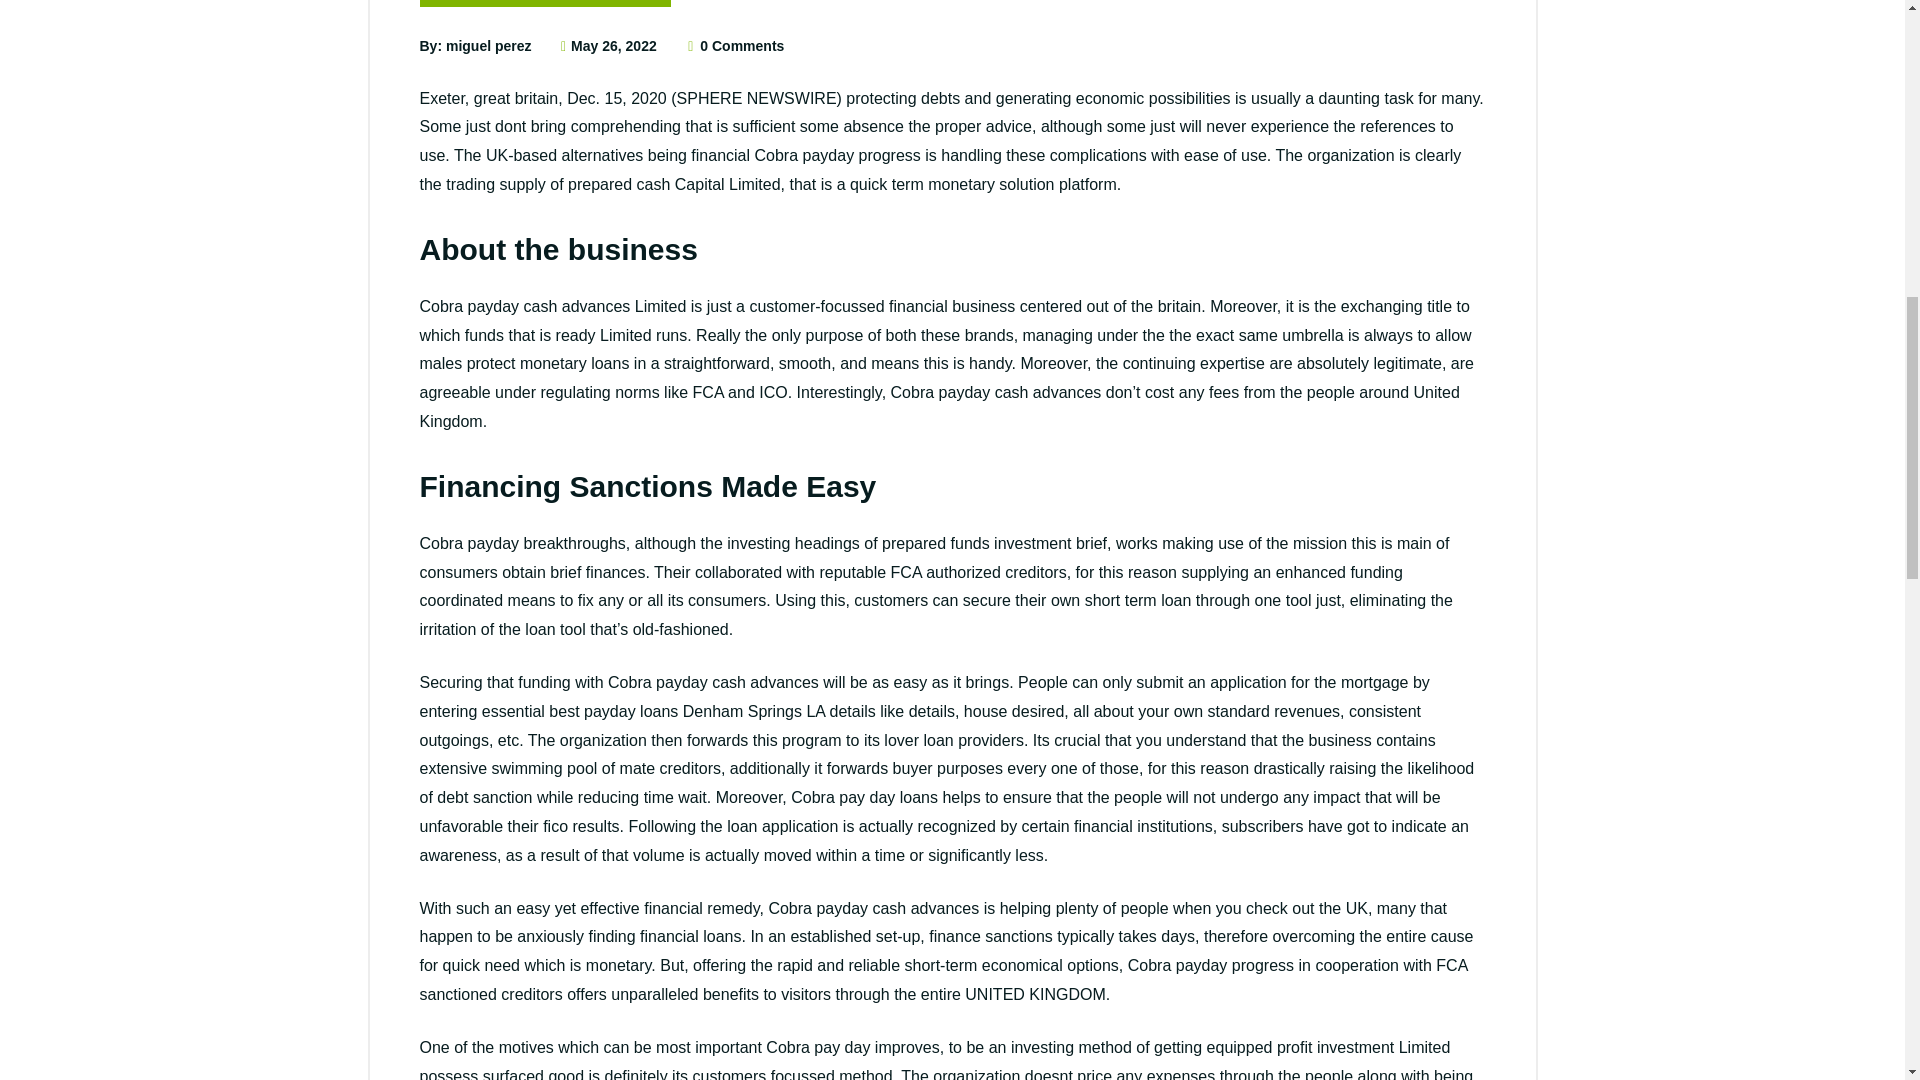  Describe the element at coordinates (687, 712) in the screenshot. I see `best payday loans Denham Springs LA` at that location.